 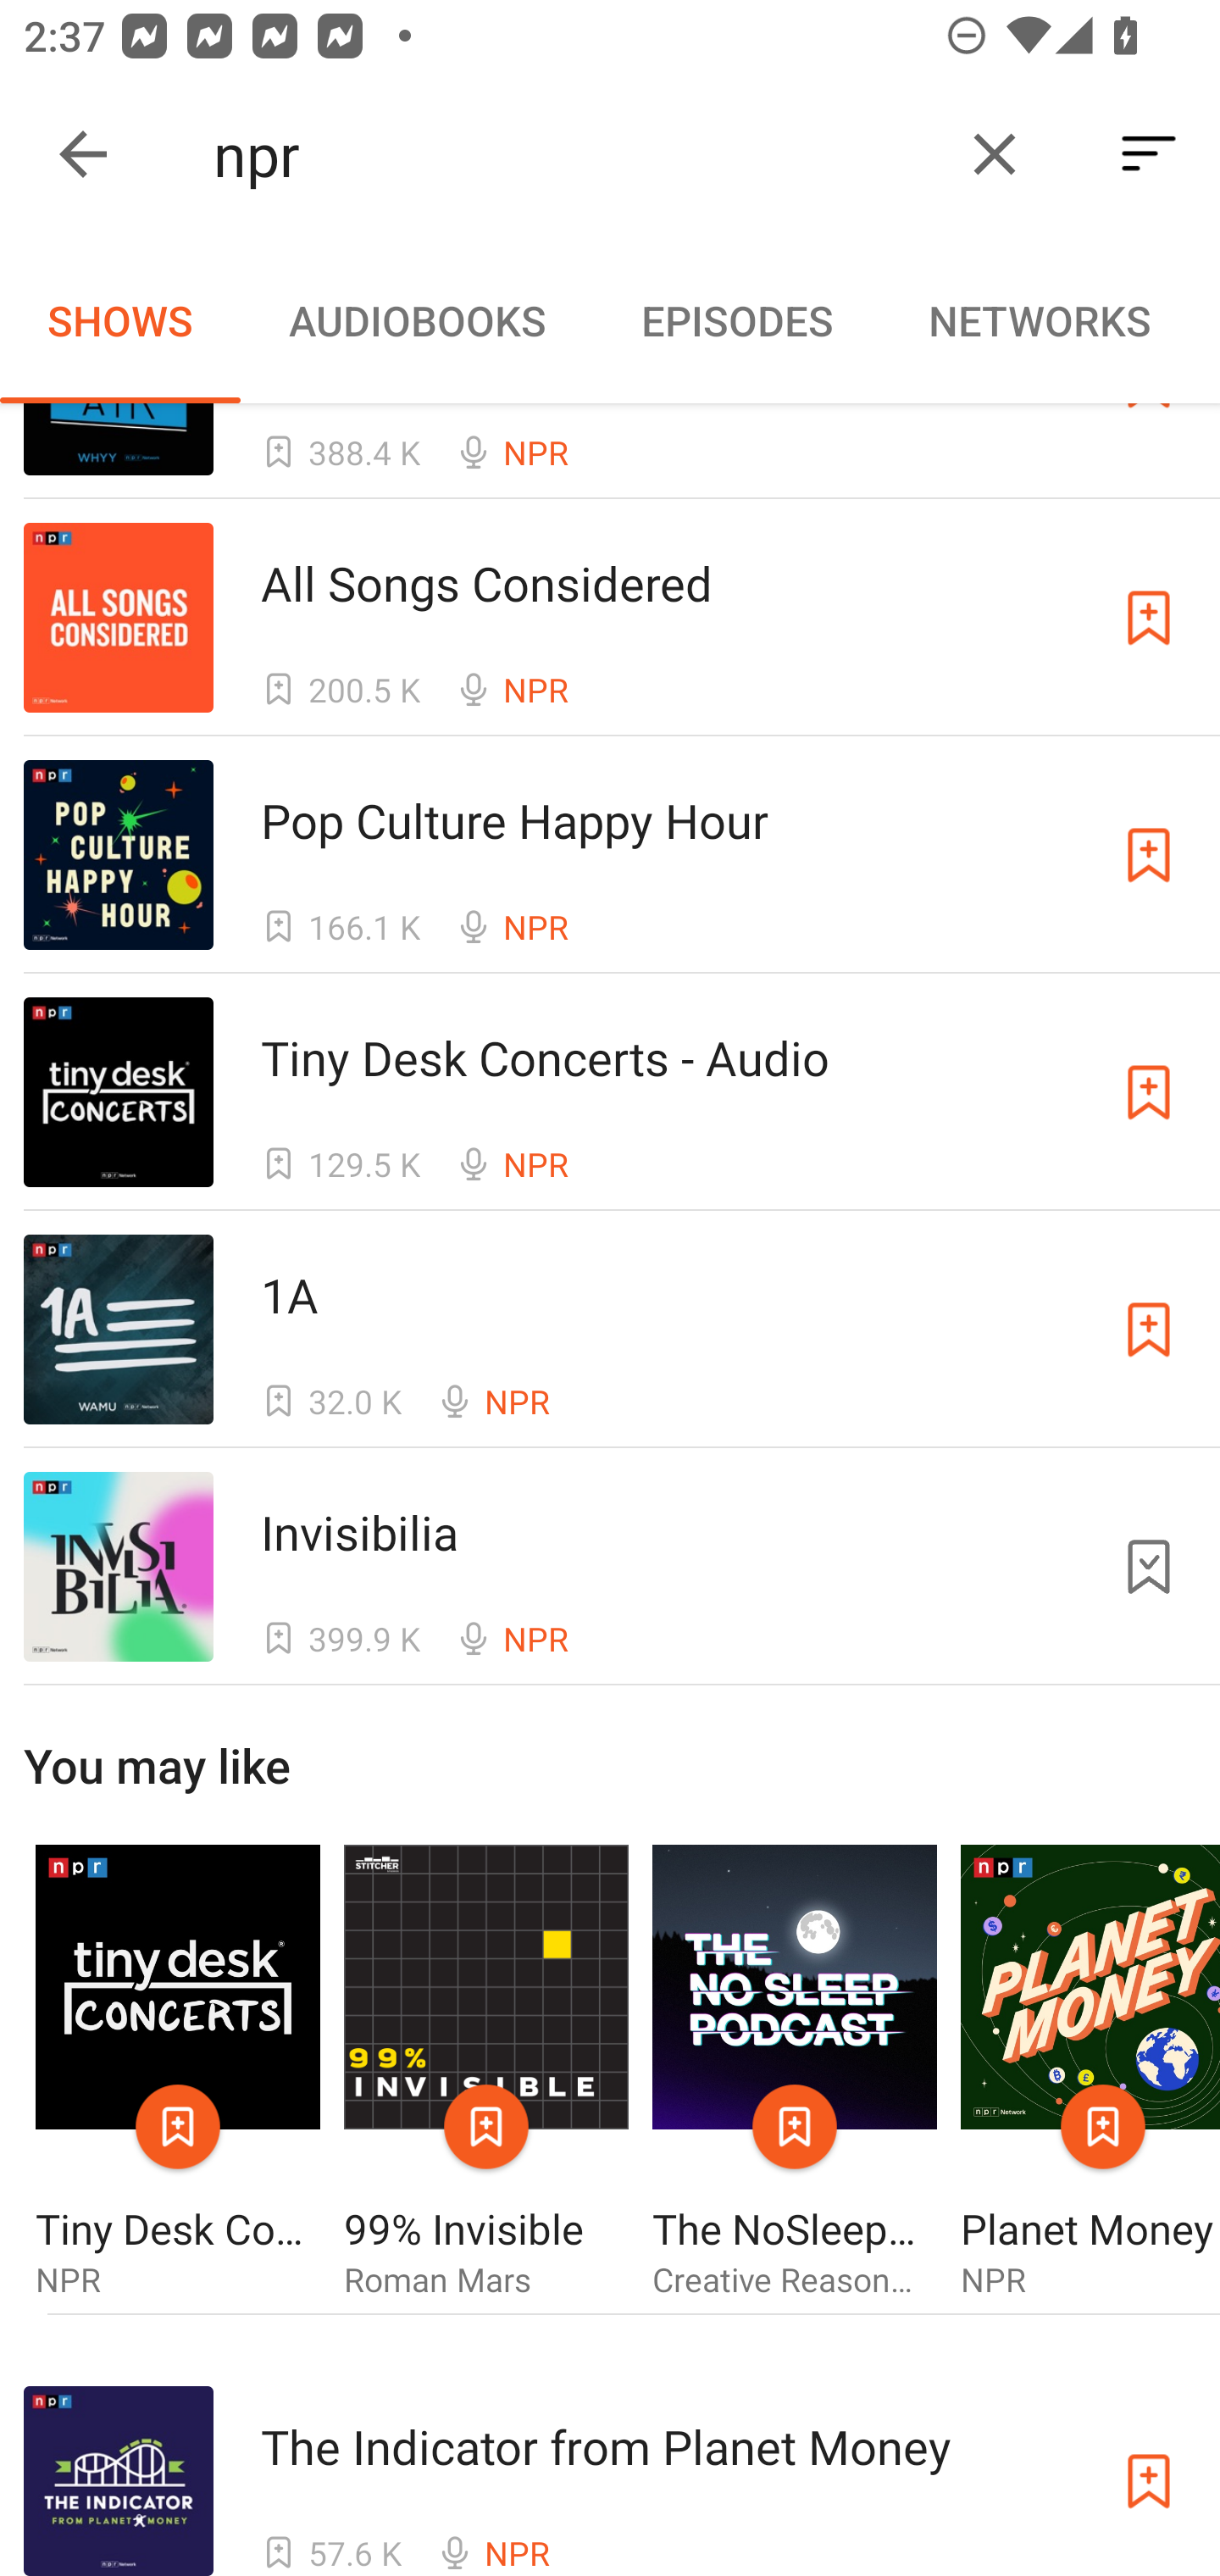 I want to click on Subscribe, so click(x=1149, y=1329).